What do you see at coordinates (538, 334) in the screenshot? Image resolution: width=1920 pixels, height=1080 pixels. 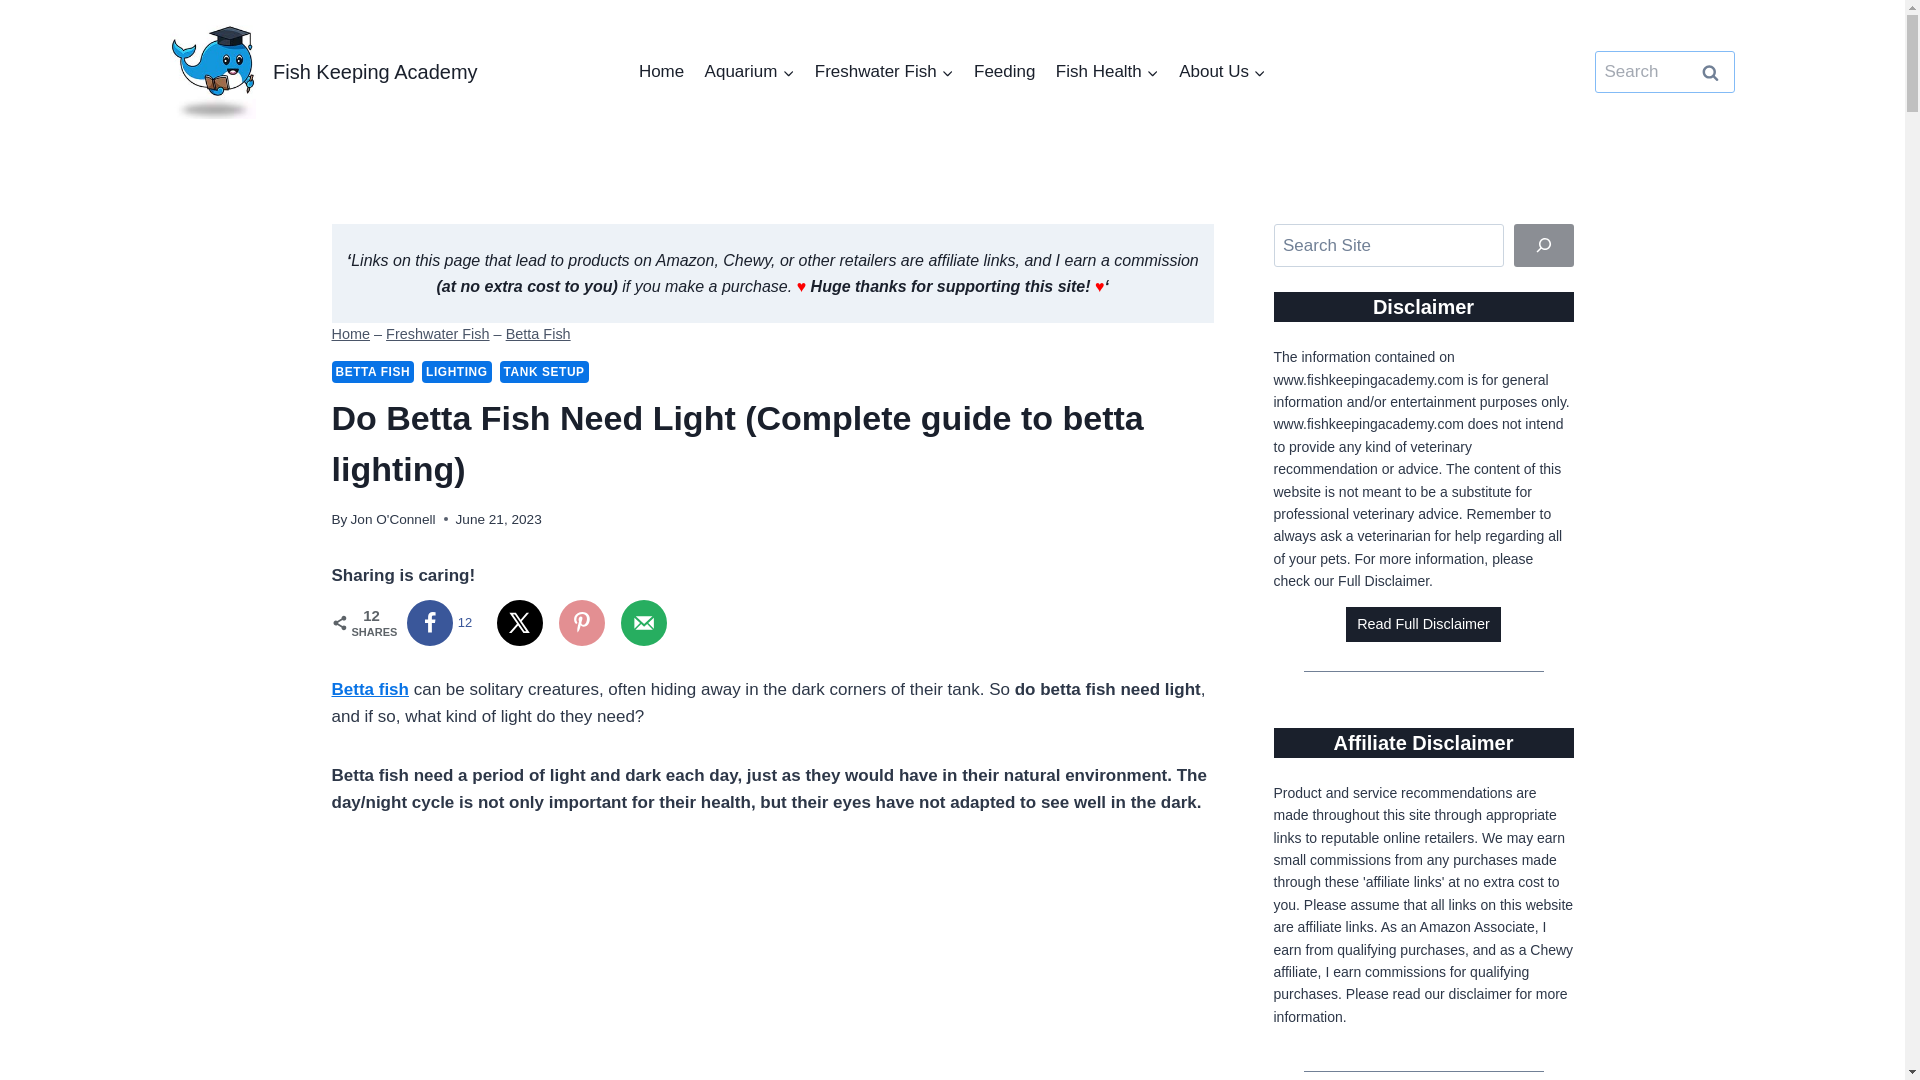 I see `Betta Fish` at bounding box center [538, 334].